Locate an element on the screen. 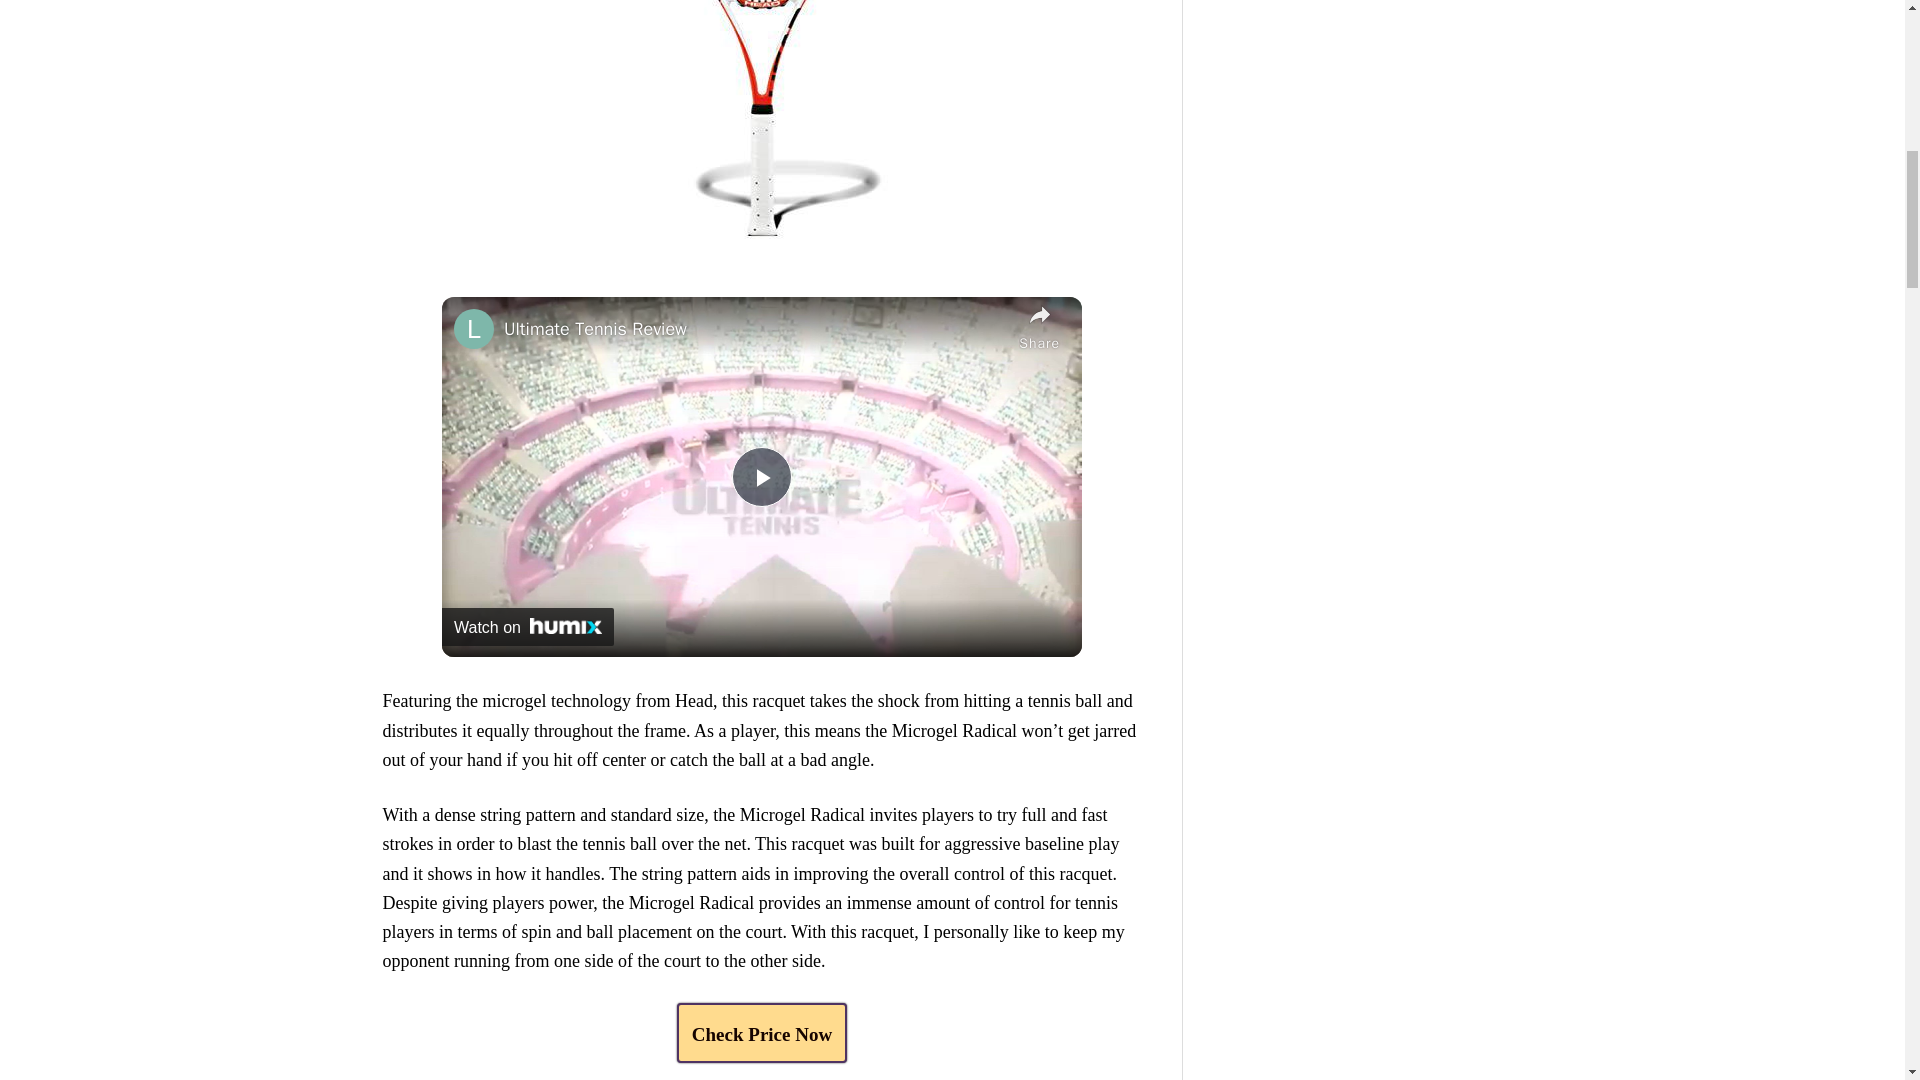  Ultimate Tennis Review is located at coordinates (756, 330).